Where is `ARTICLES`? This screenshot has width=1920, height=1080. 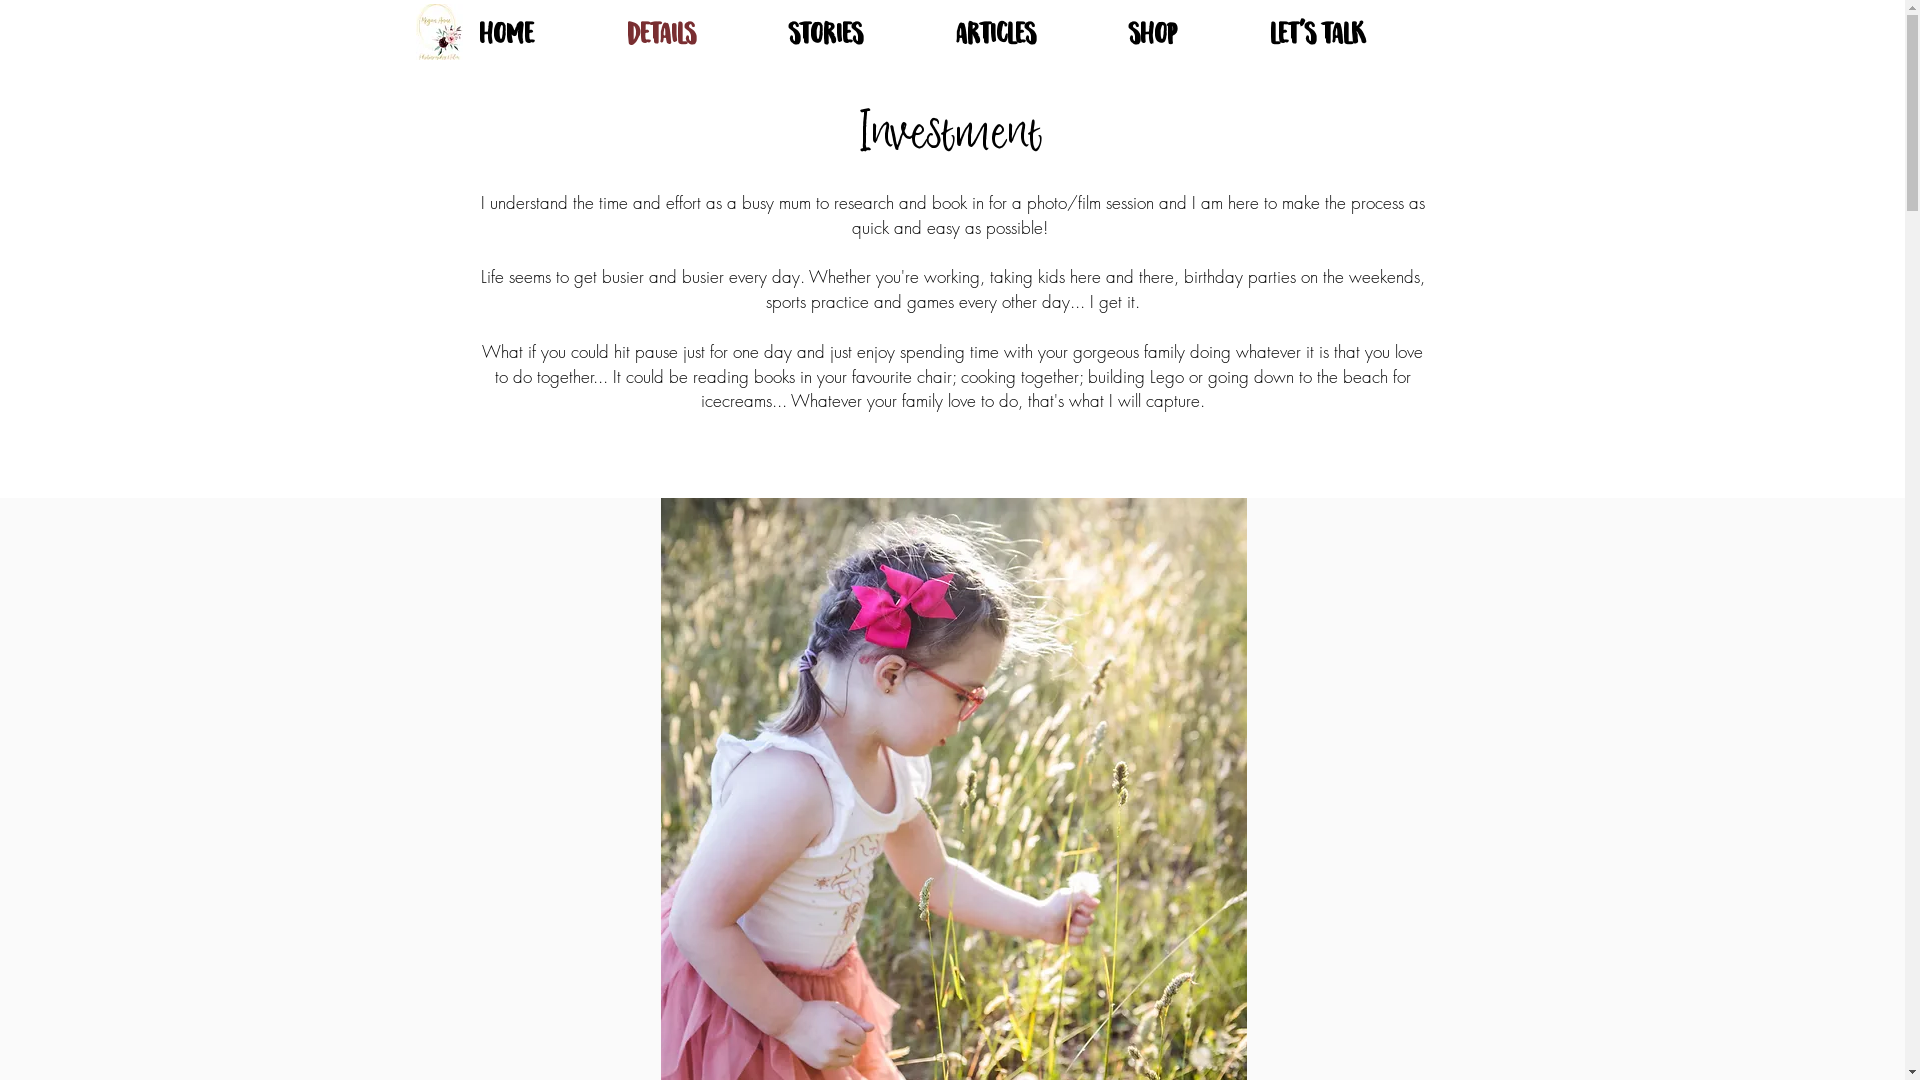
ARTICLES is located at coordinates (1026, 22).